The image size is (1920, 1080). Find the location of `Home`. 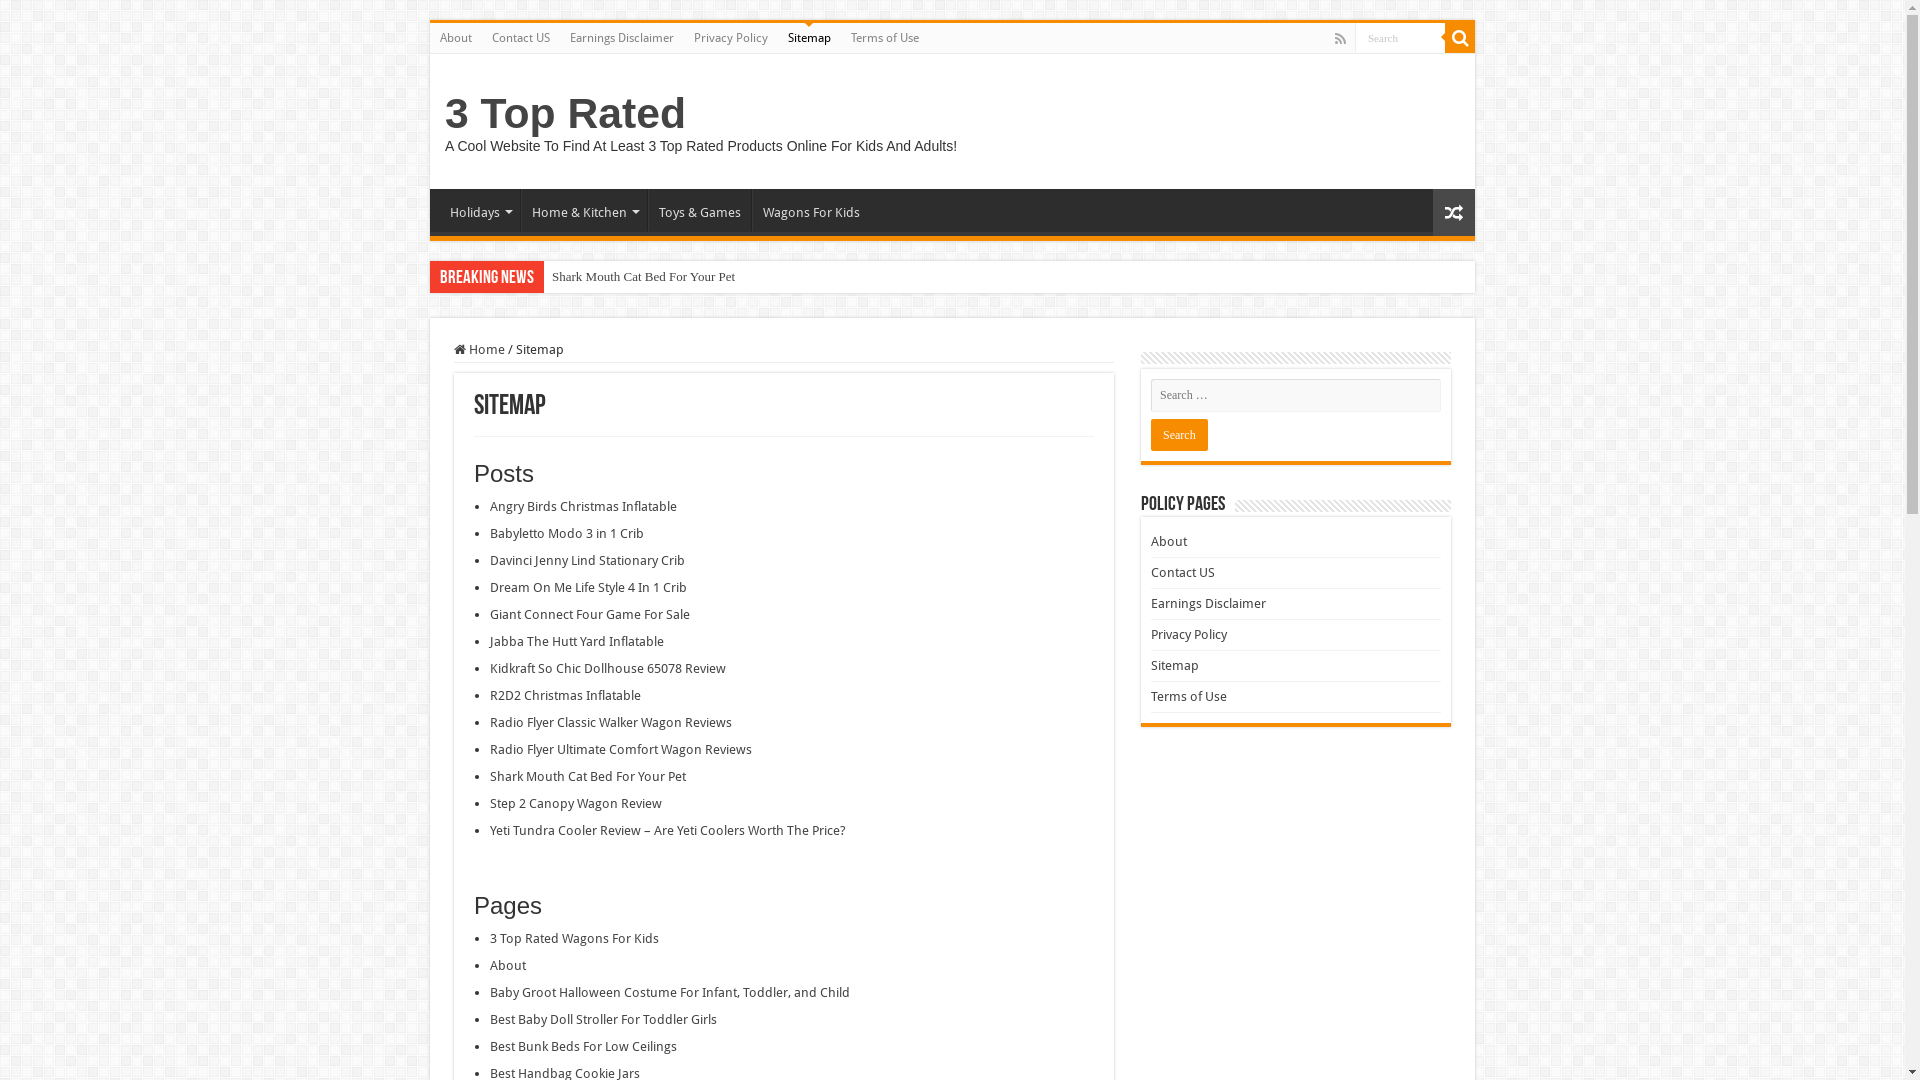

Home is located at coordinates (479, 350).